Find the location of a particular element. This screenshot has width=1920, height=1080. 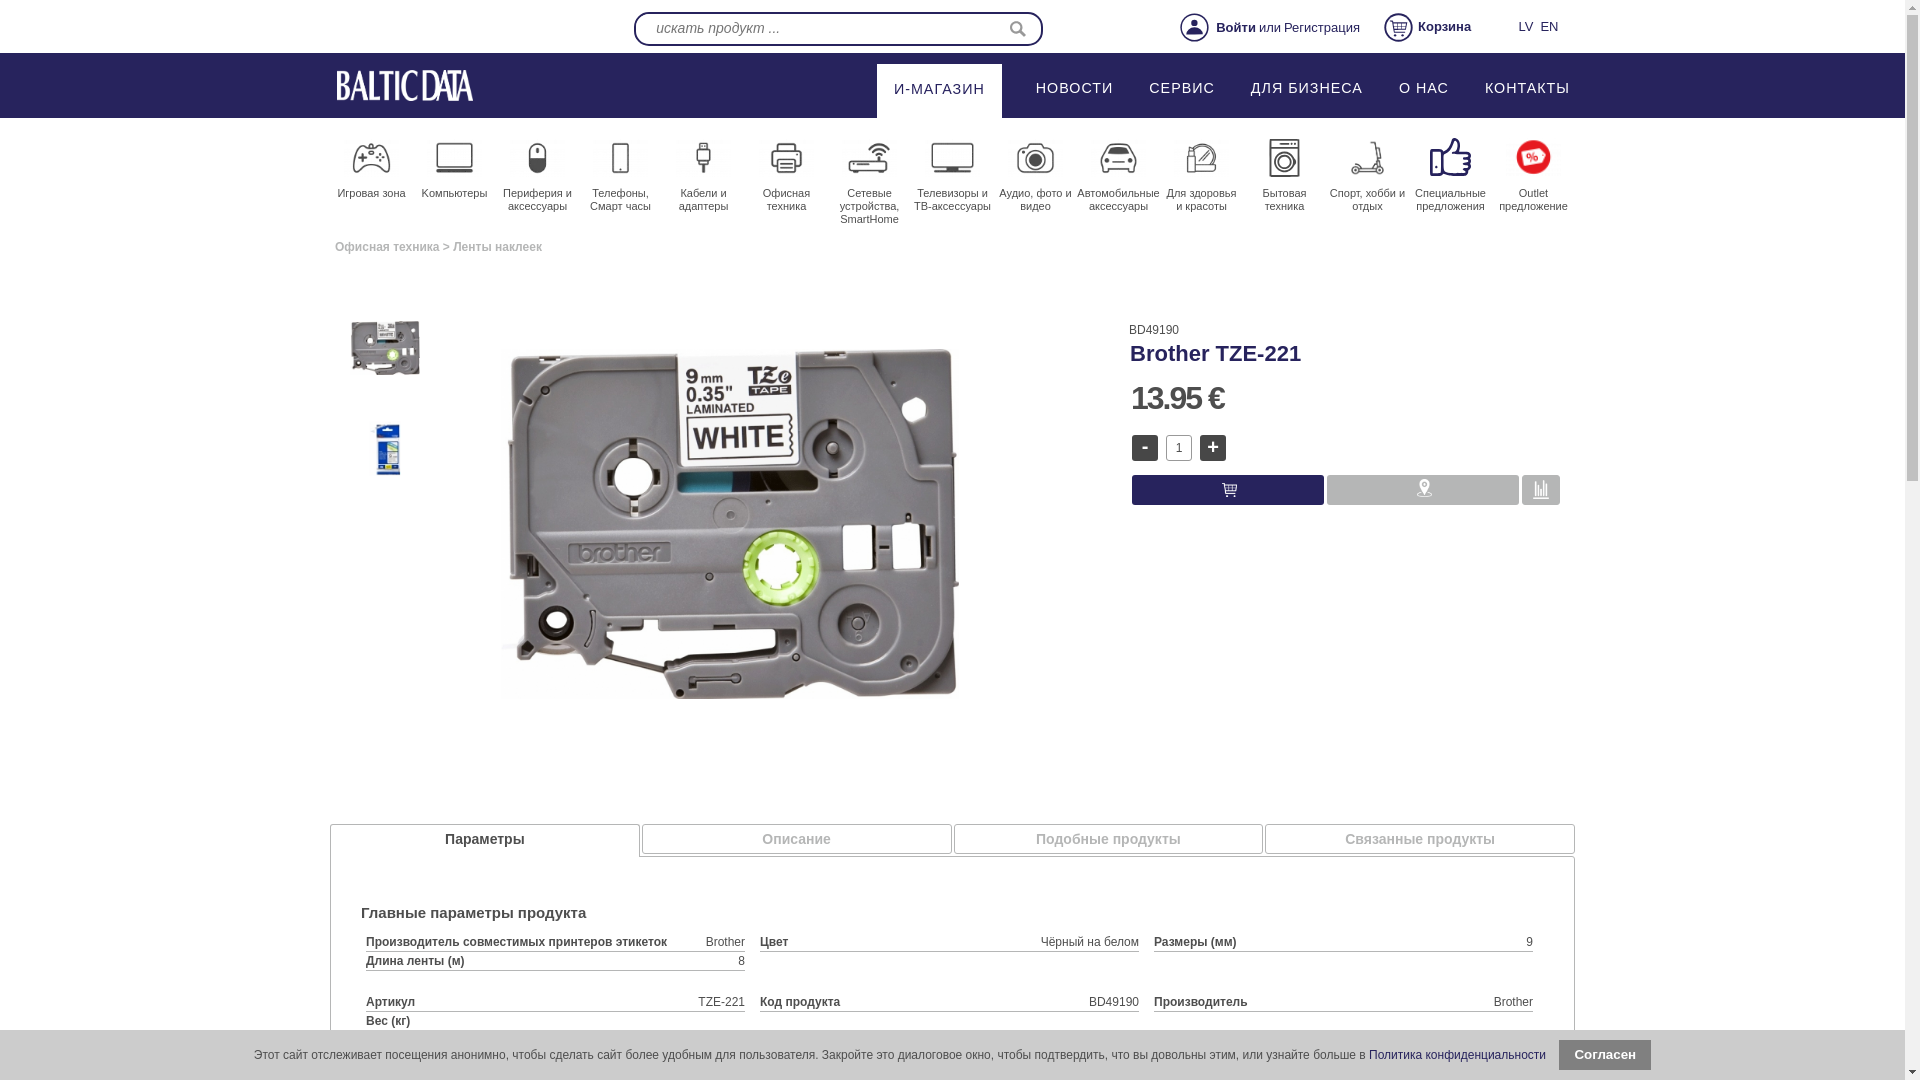

on is located at coordinates (1540, 490).